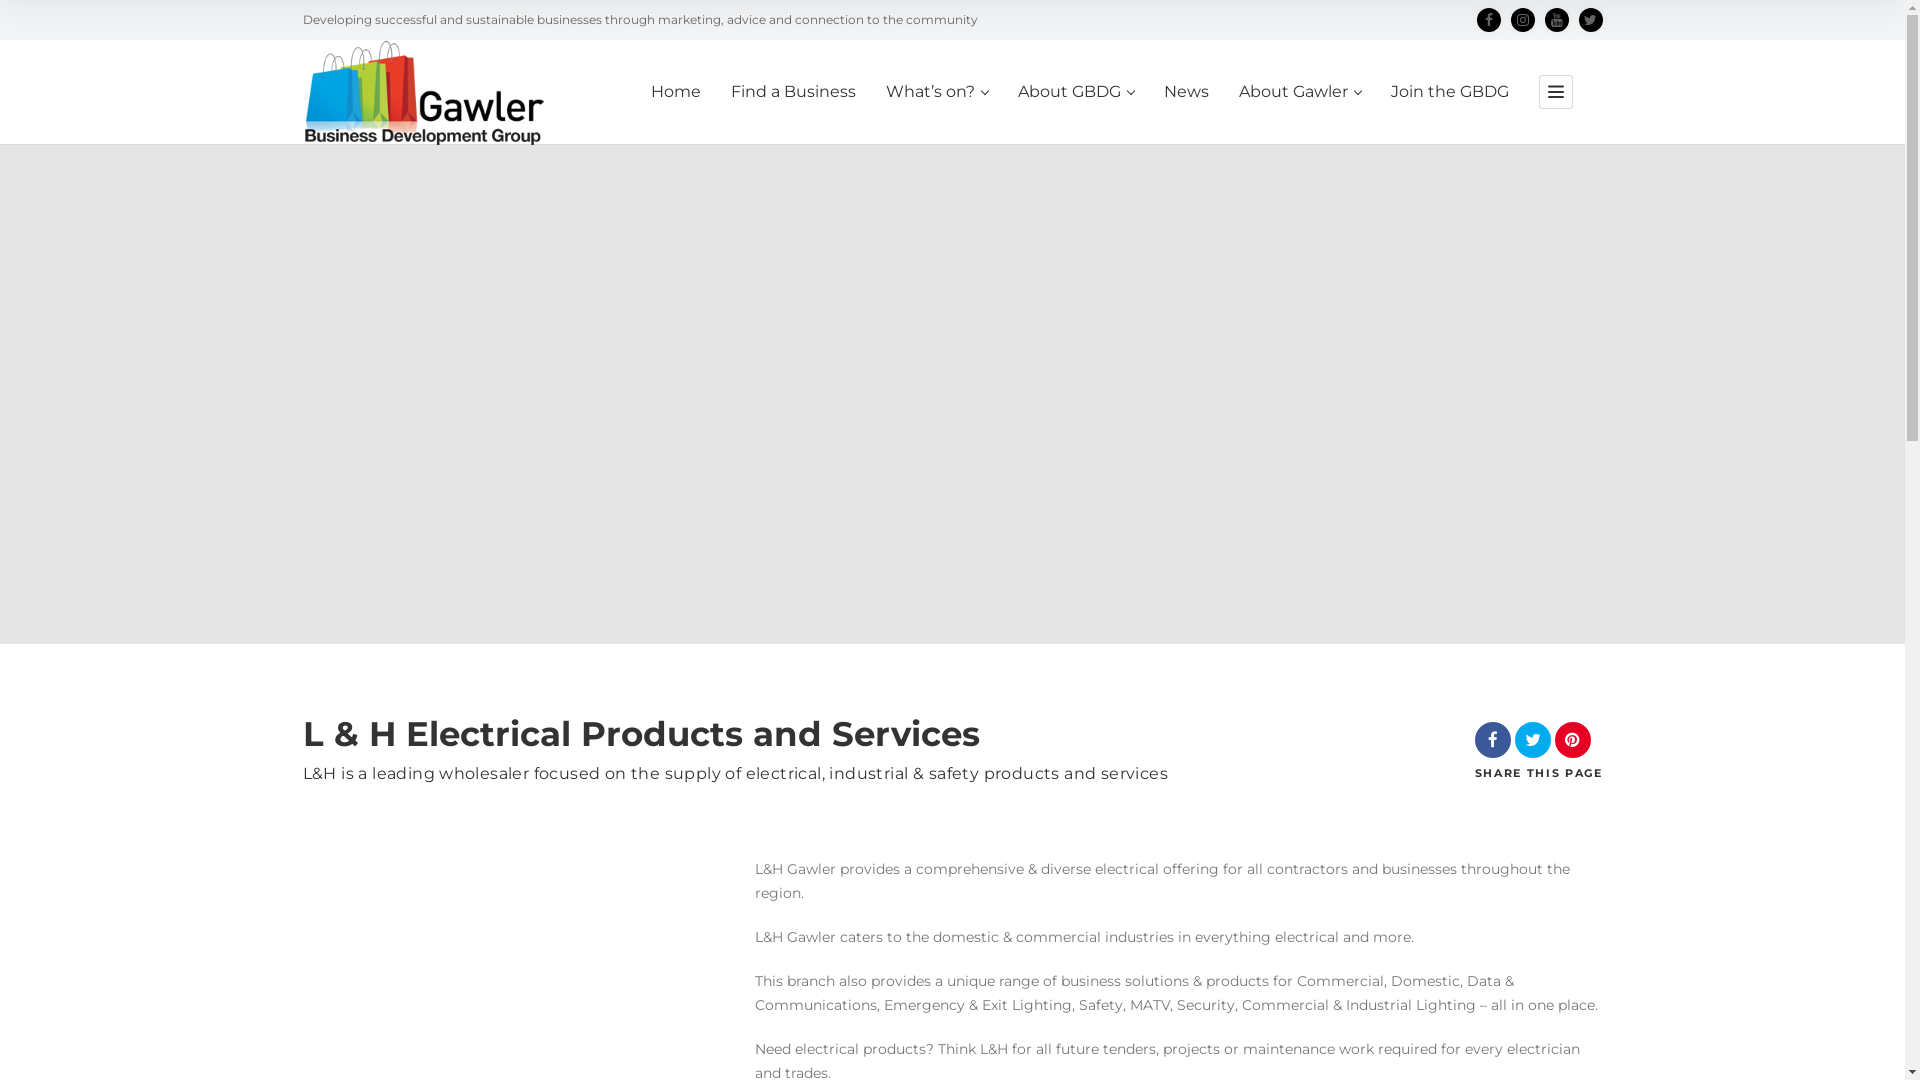 This screenshot has width=1920, height=1080. What do you see at coordinates (675, 113) in the screenshot?
I see `Home` at bounding box center [675, 113].